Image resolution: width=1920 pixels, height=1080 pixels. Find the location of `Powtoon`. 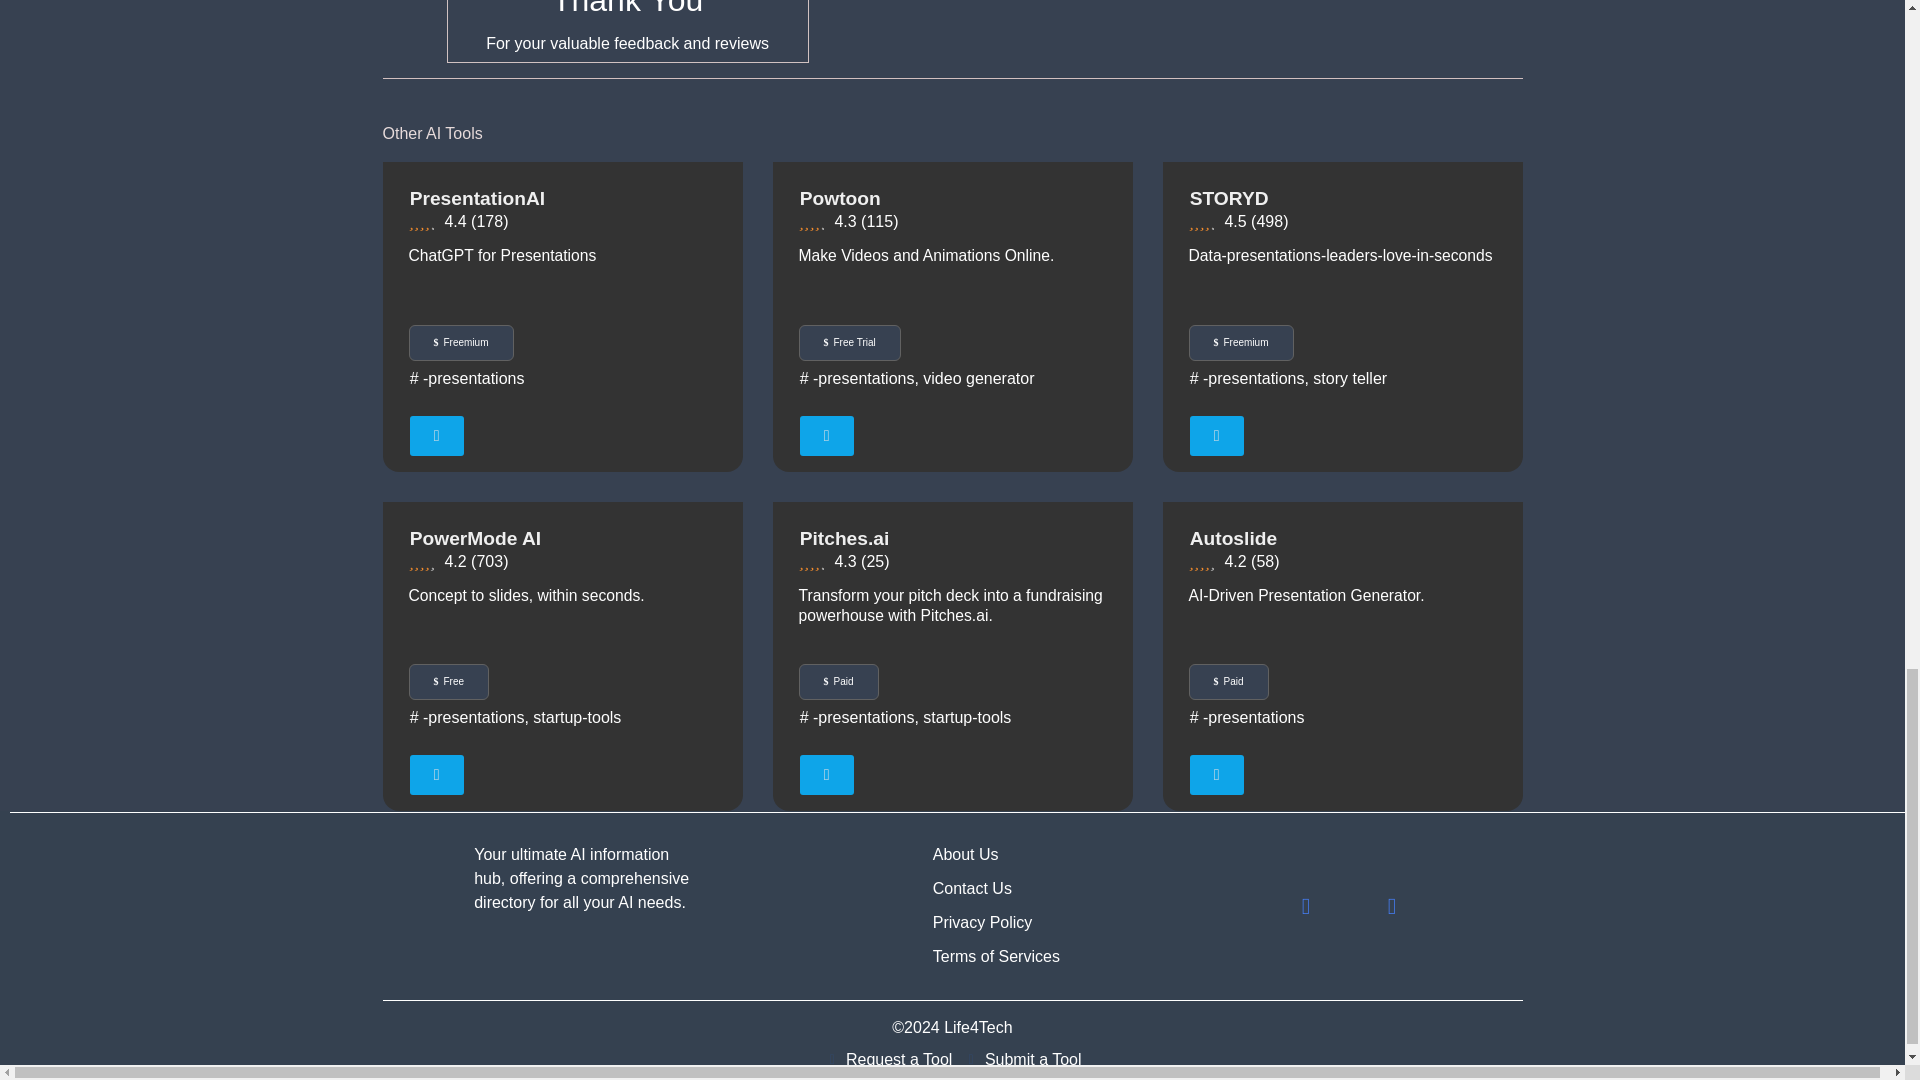

Powtoon is located at coordinates (840, 198).